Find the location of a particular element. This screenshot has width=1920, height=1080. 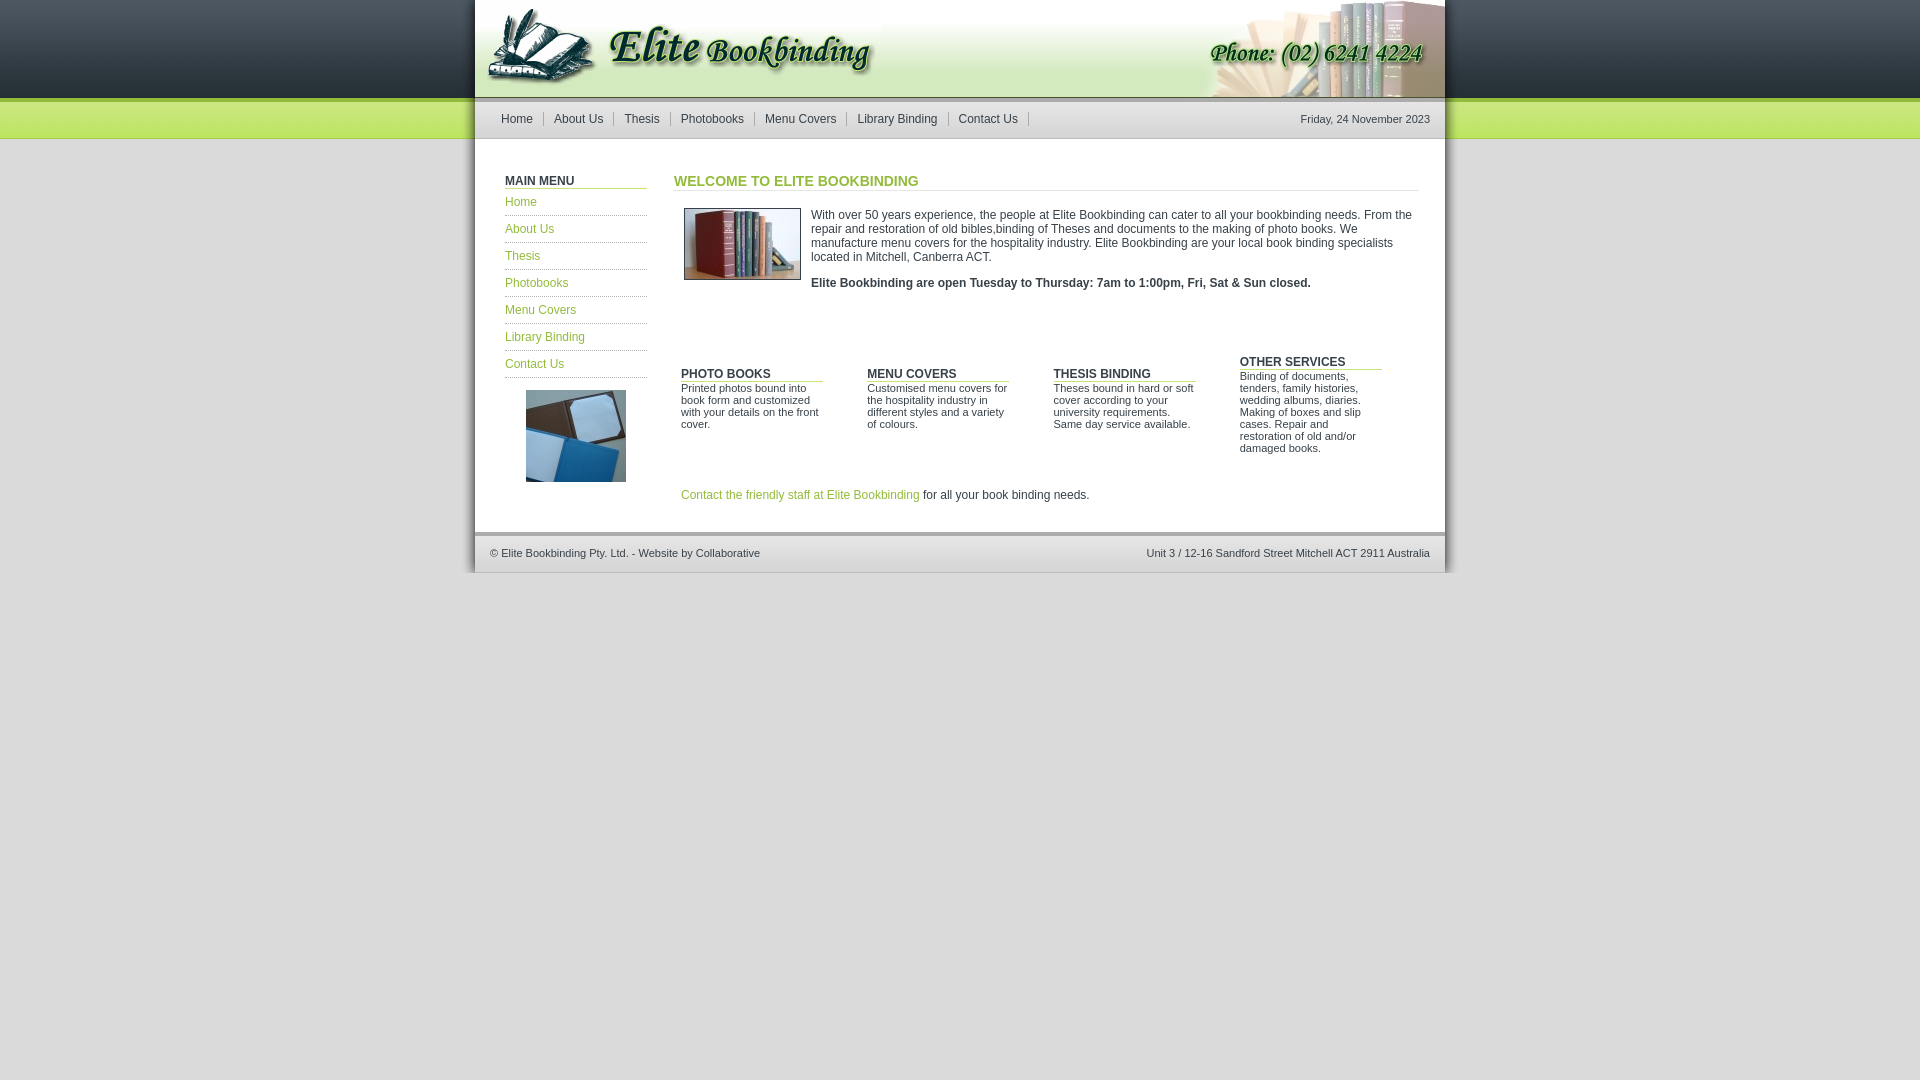

Photobooks is located at coordinates (713, 119).